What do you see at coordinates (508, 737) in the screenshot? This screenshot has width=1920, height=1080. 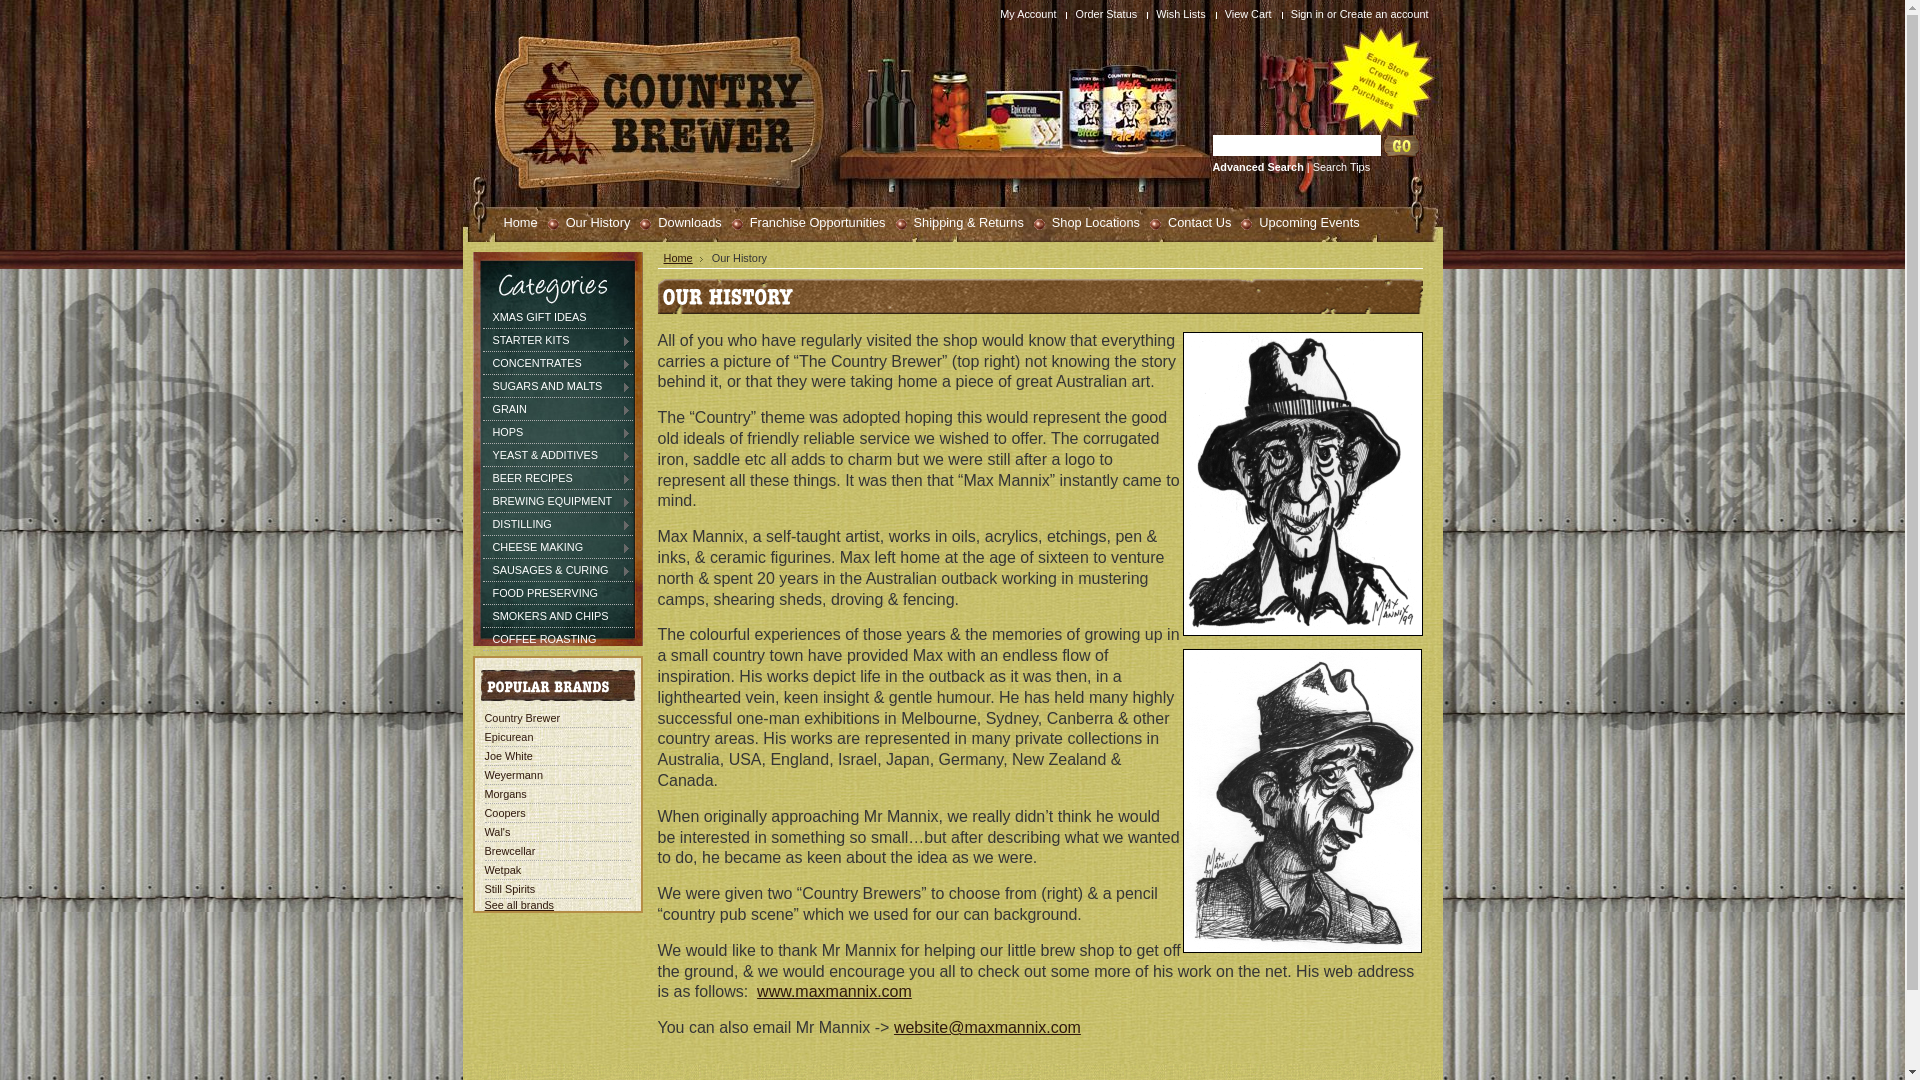 I see `Epicurean` at bounding box center [508, 737].